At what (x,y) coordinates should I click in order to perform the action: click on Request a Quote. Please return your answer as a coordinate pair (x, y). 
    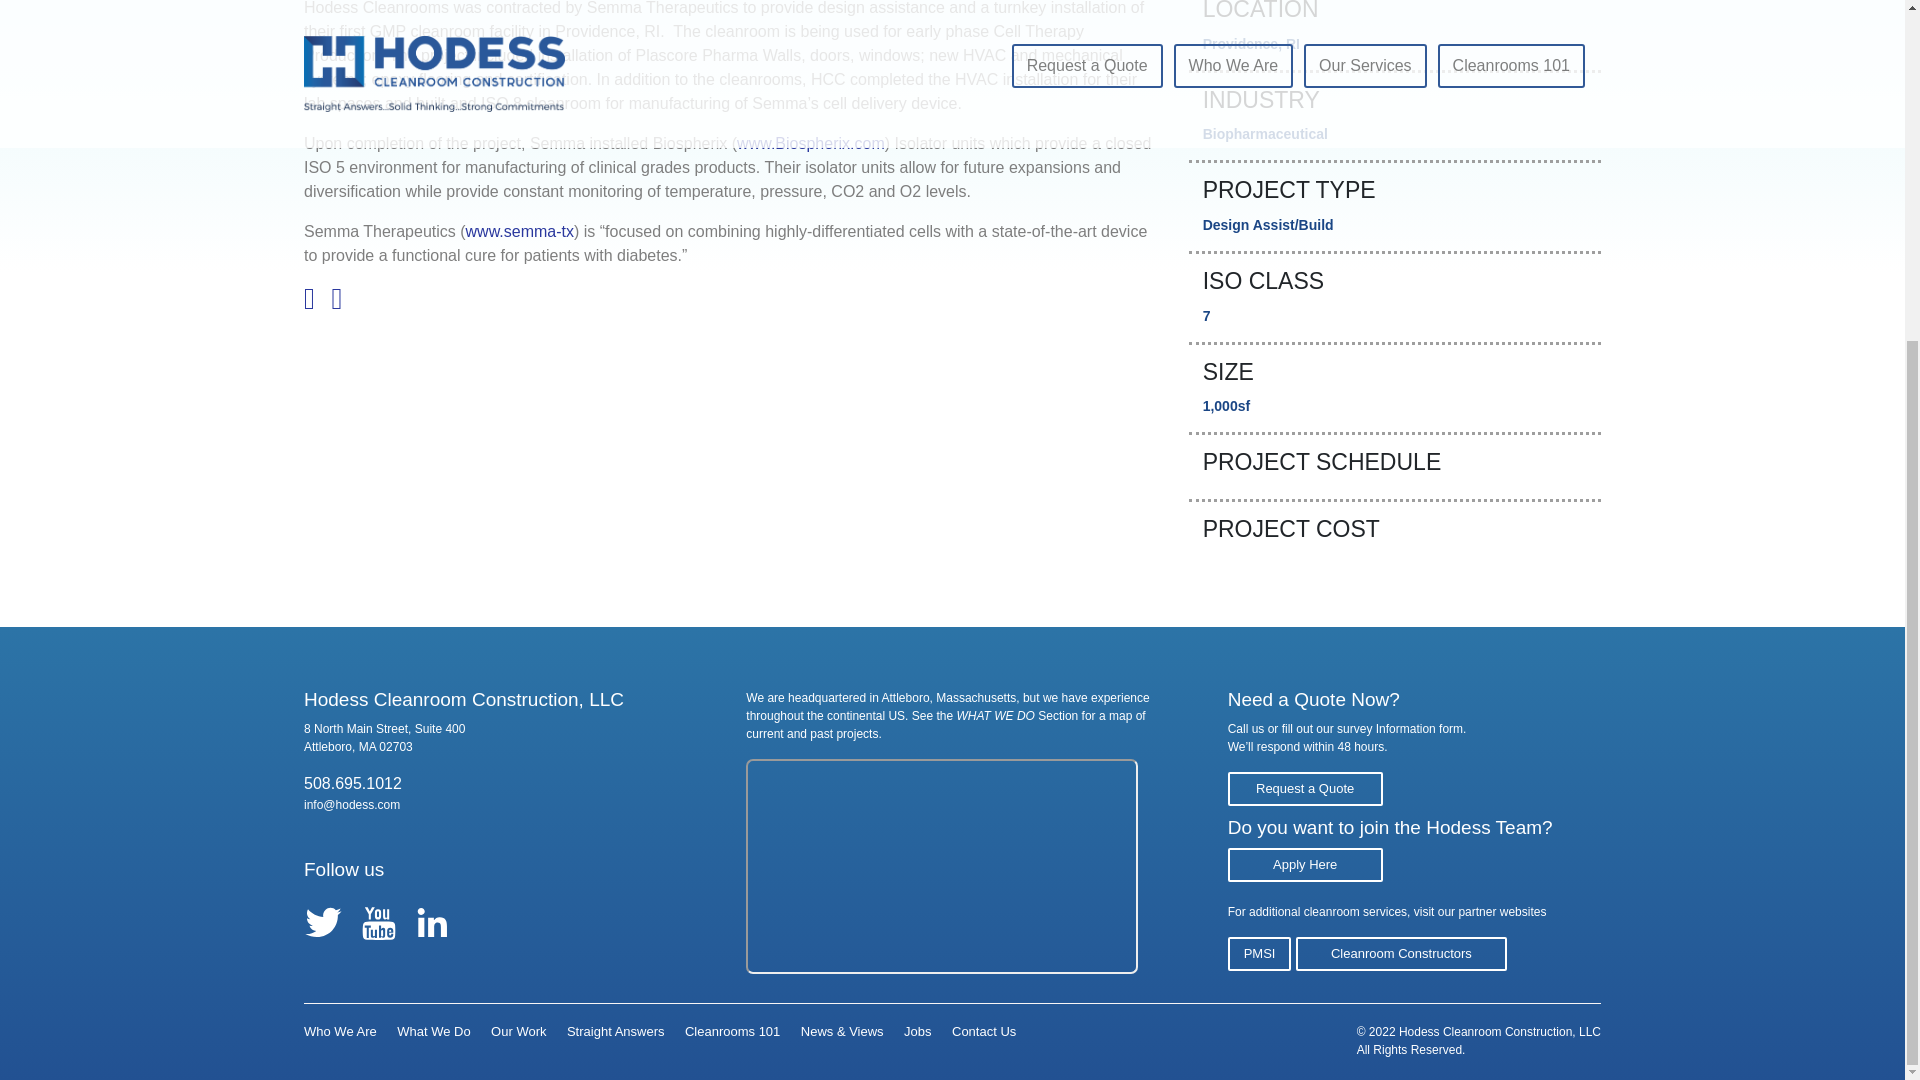
    Looking at the image, I should click on (1305, 788).